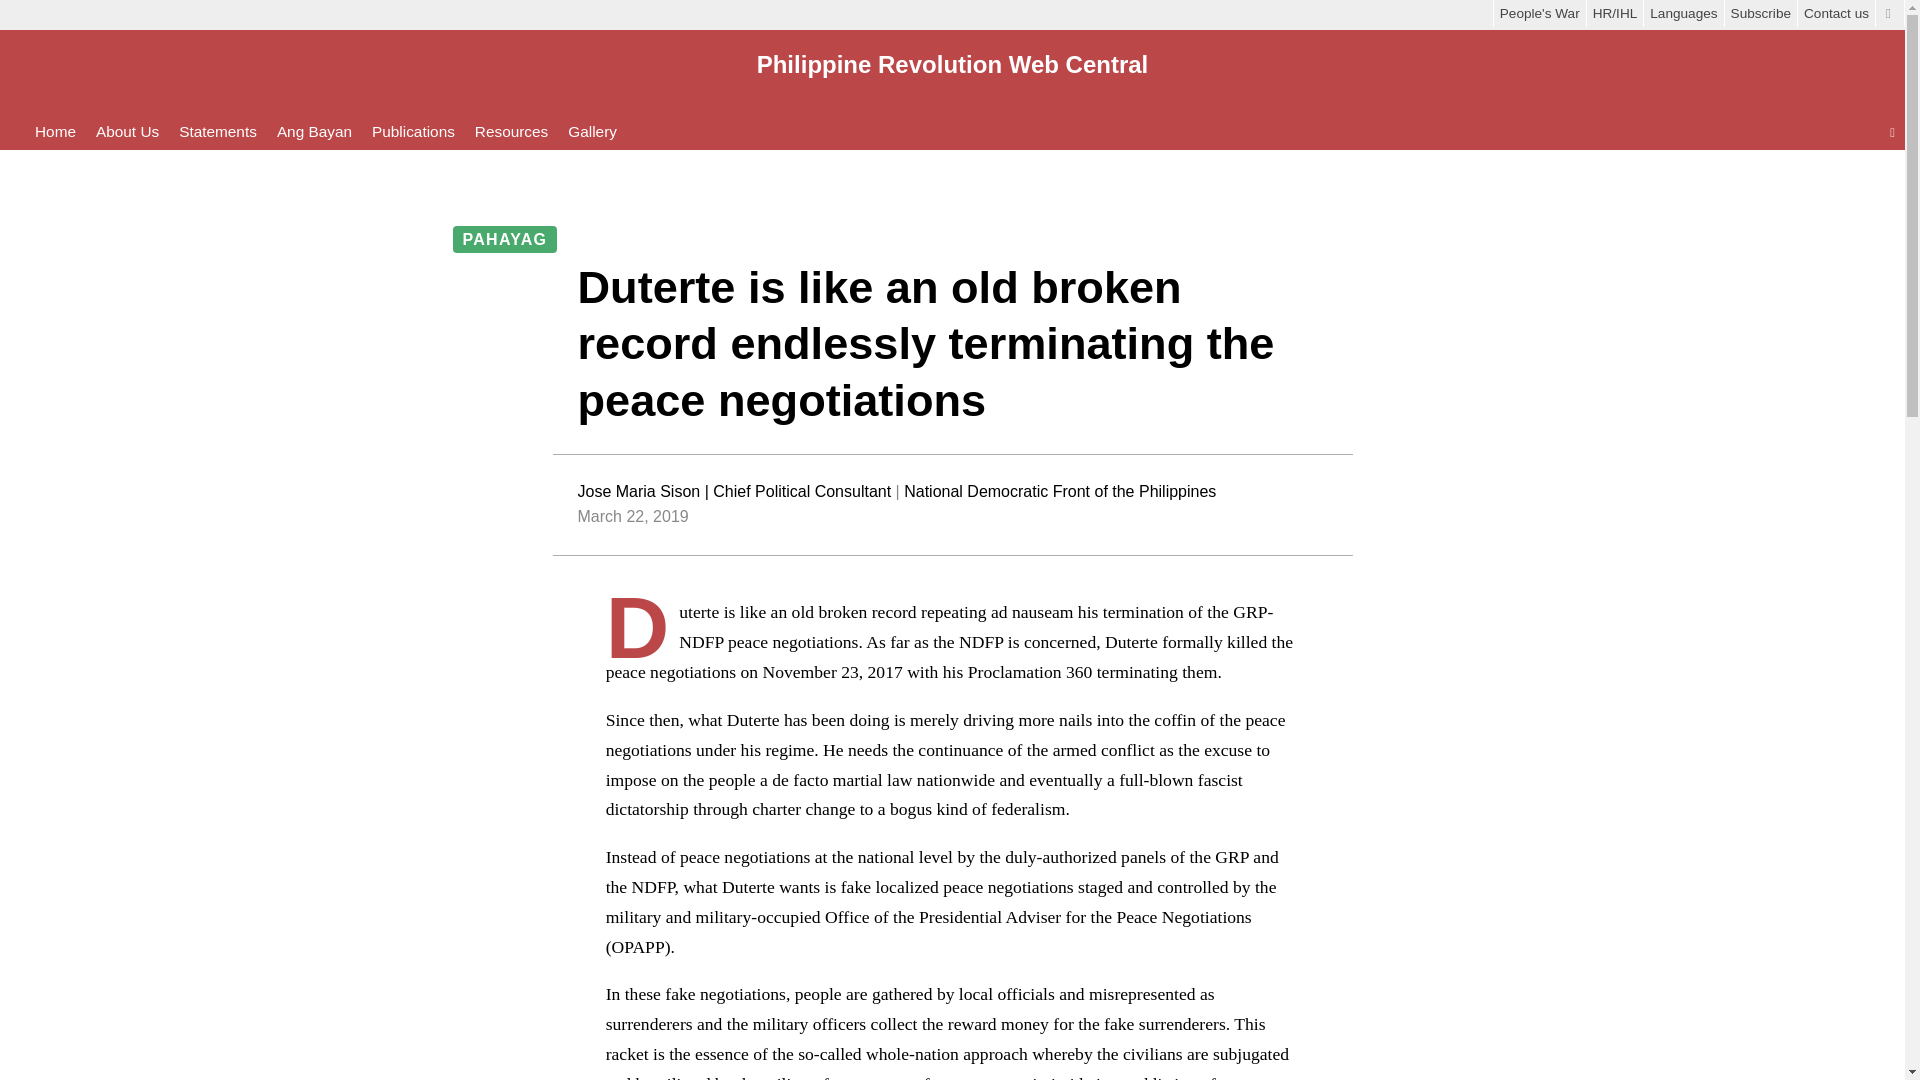 The image size is (1920, 1080). What do you see at coordinates (1539, 13) in the screenshot?
I see `People's War` at bounding box center [1539, 13].